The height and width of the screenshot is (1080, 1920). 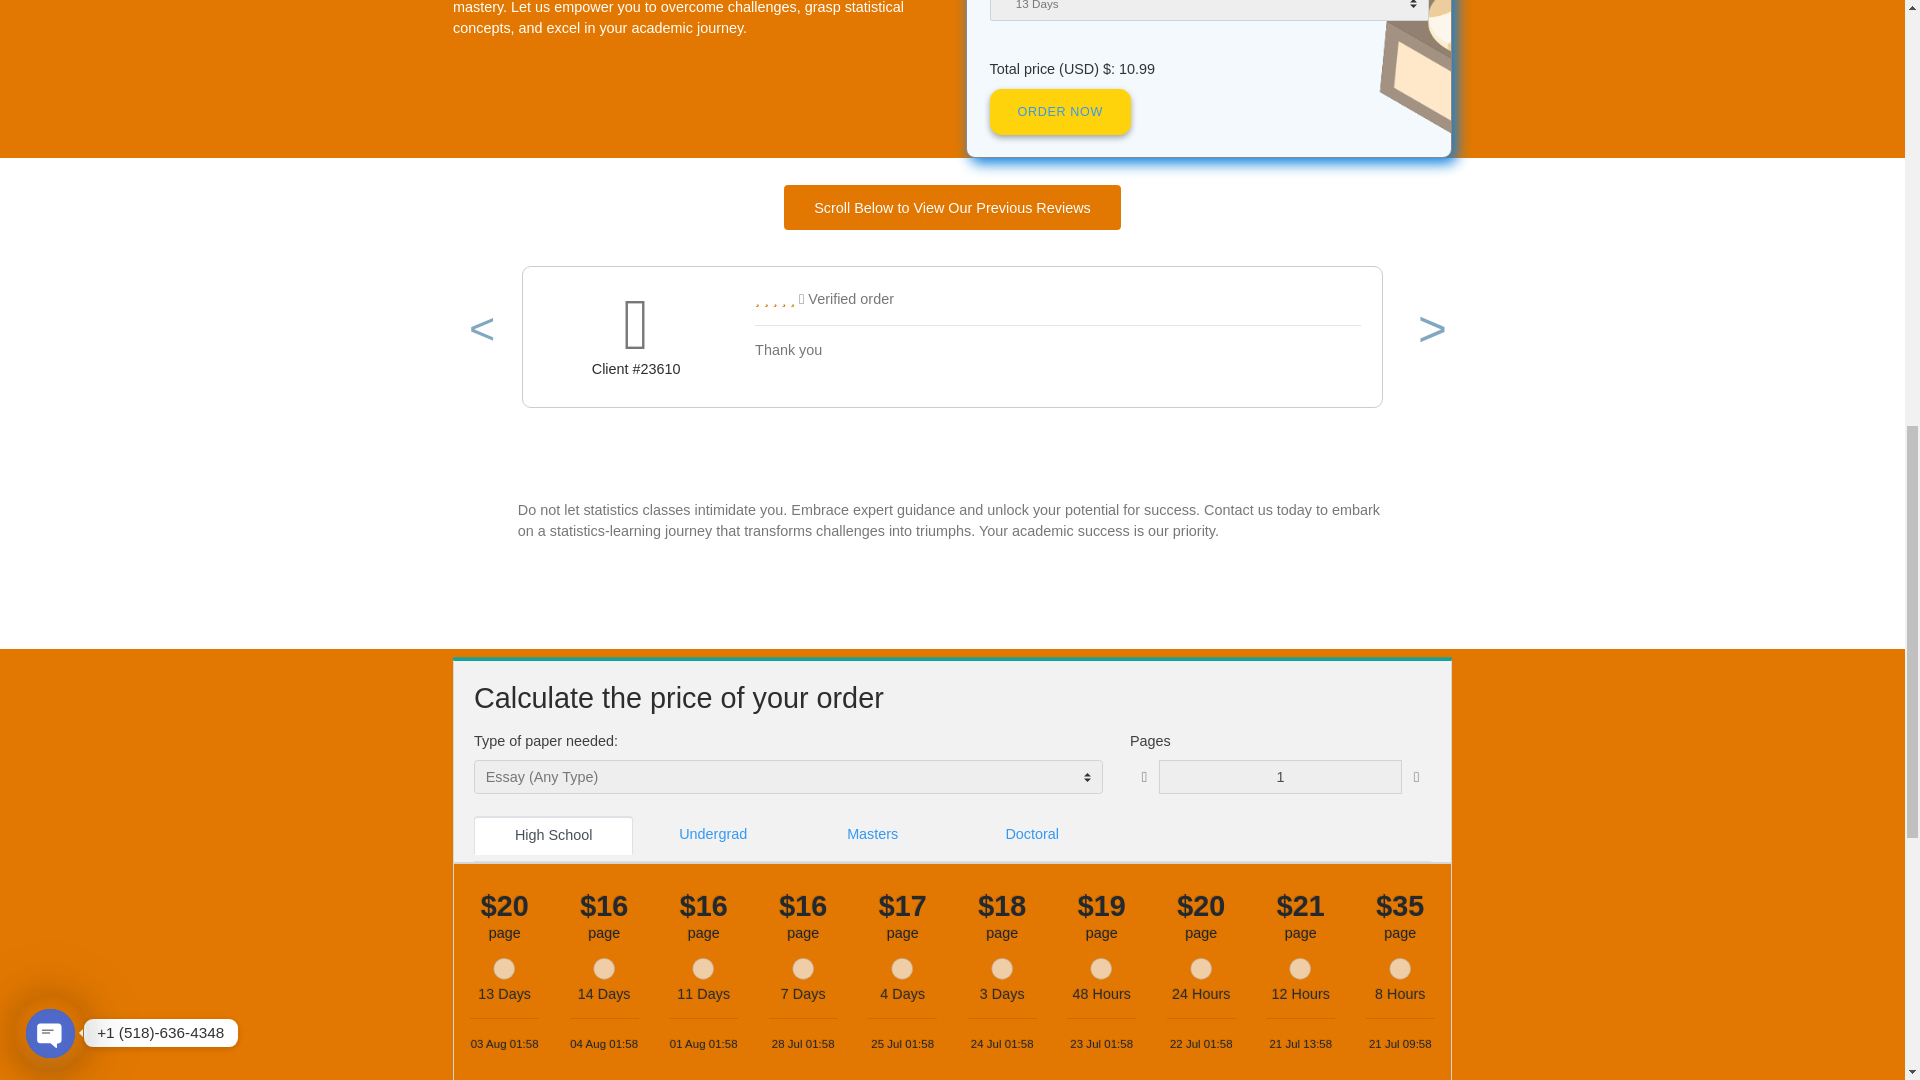 What do you see at coordinates (1114, 2) in the screenshot?
I see `-` at bounding box center [1114, 2].